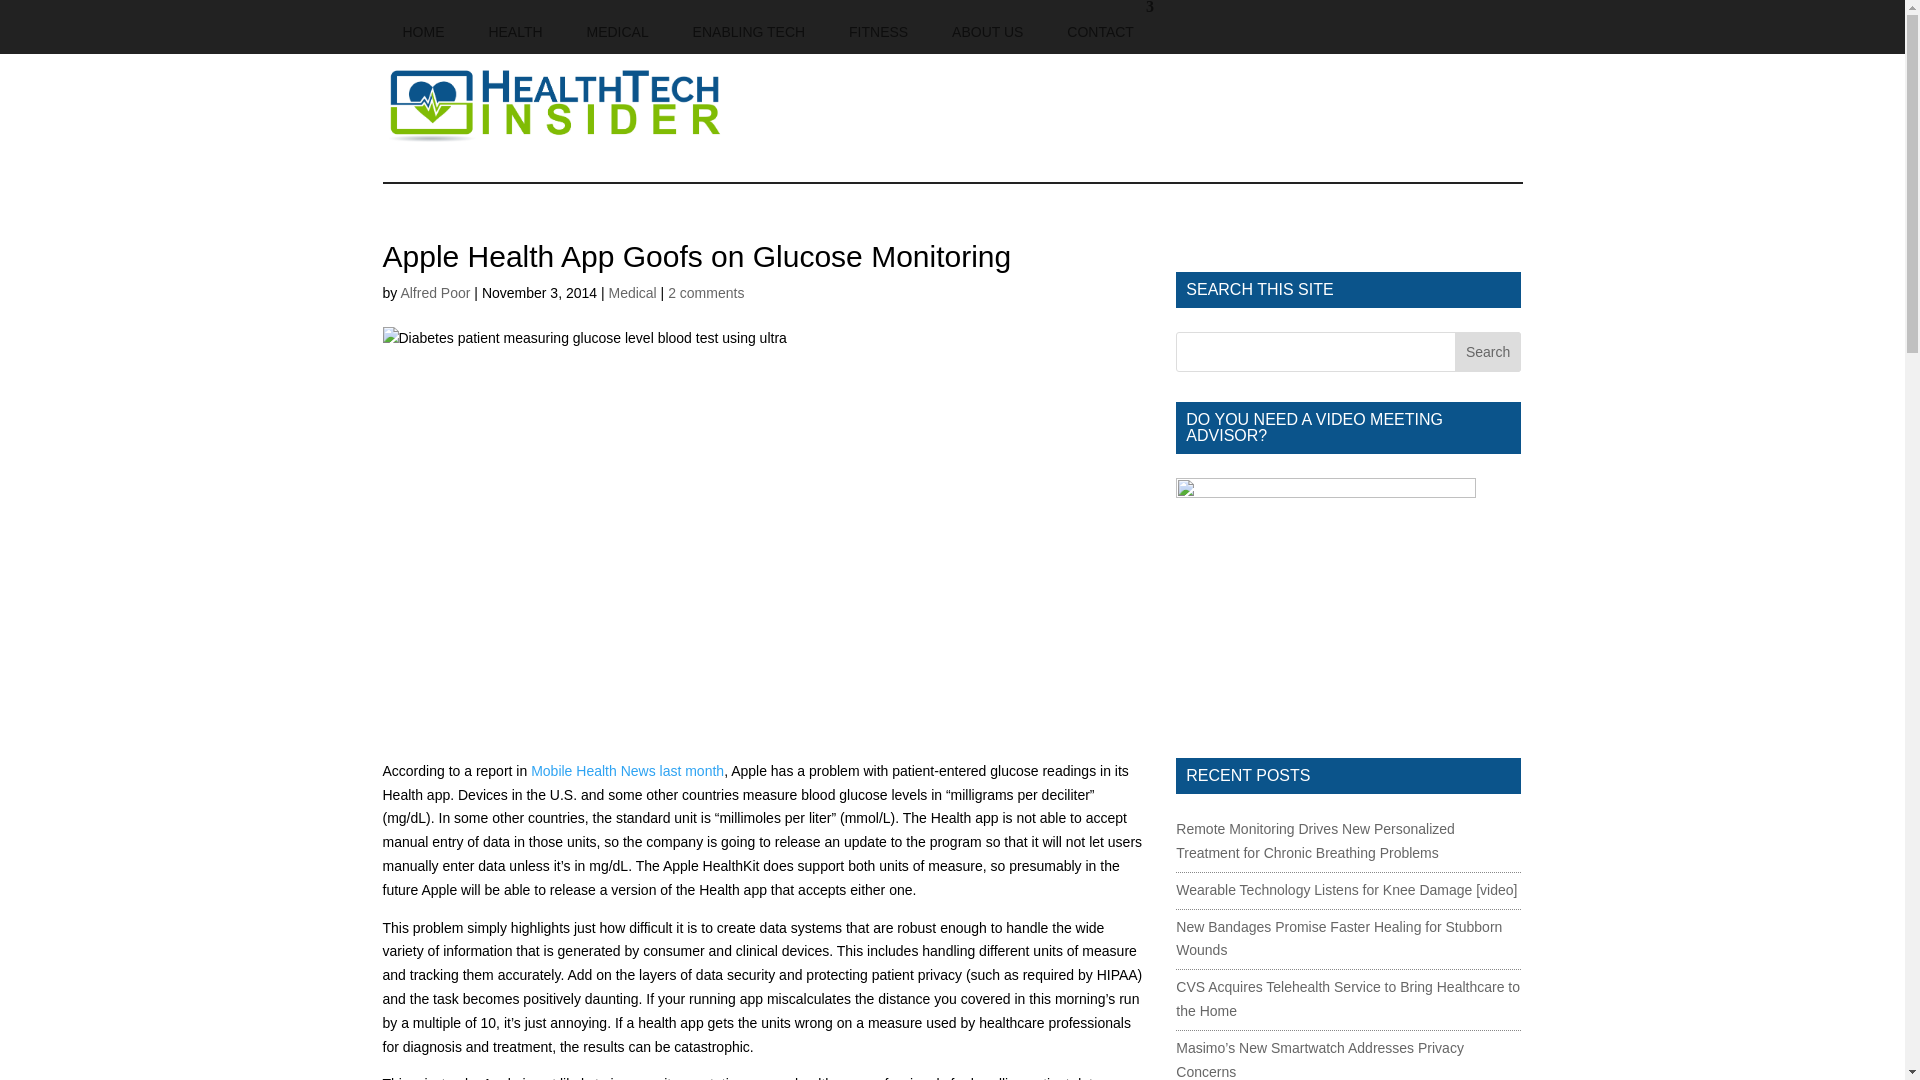  What do you see at coordinates (627, 770) in the screenshot?
I see `Mobile Health News last month` at bounding box center [627, 770].